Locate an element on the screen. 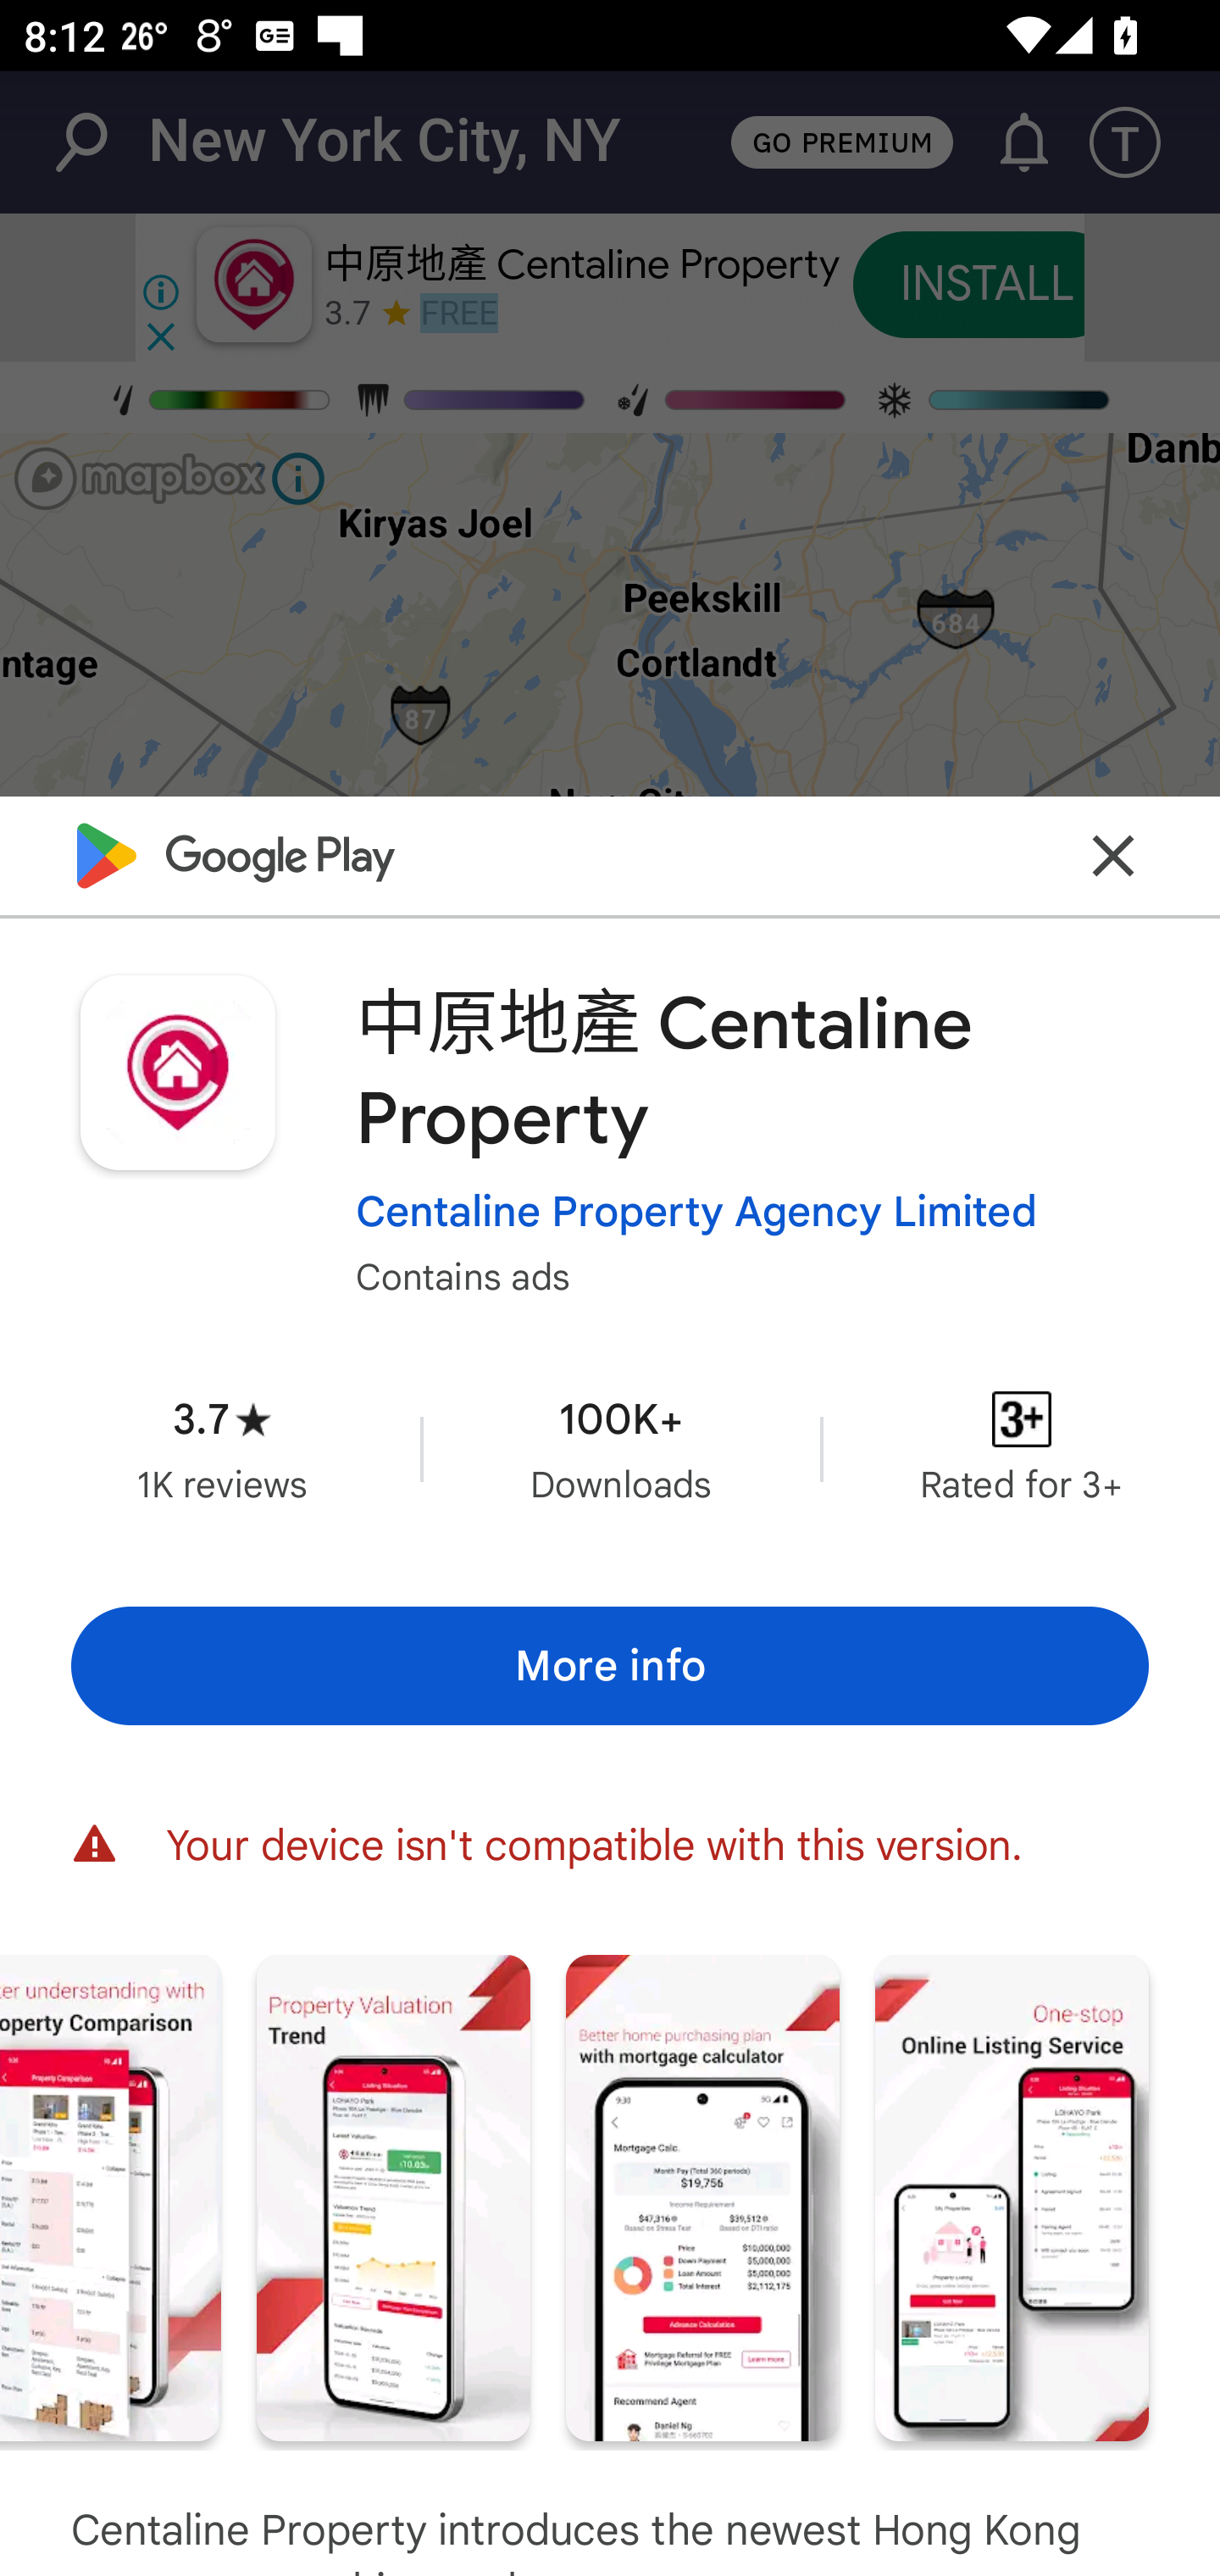 This screenshot has height=2576, width=1220. Centaline Property Agency Limited is located at coordinates (696, 1212).